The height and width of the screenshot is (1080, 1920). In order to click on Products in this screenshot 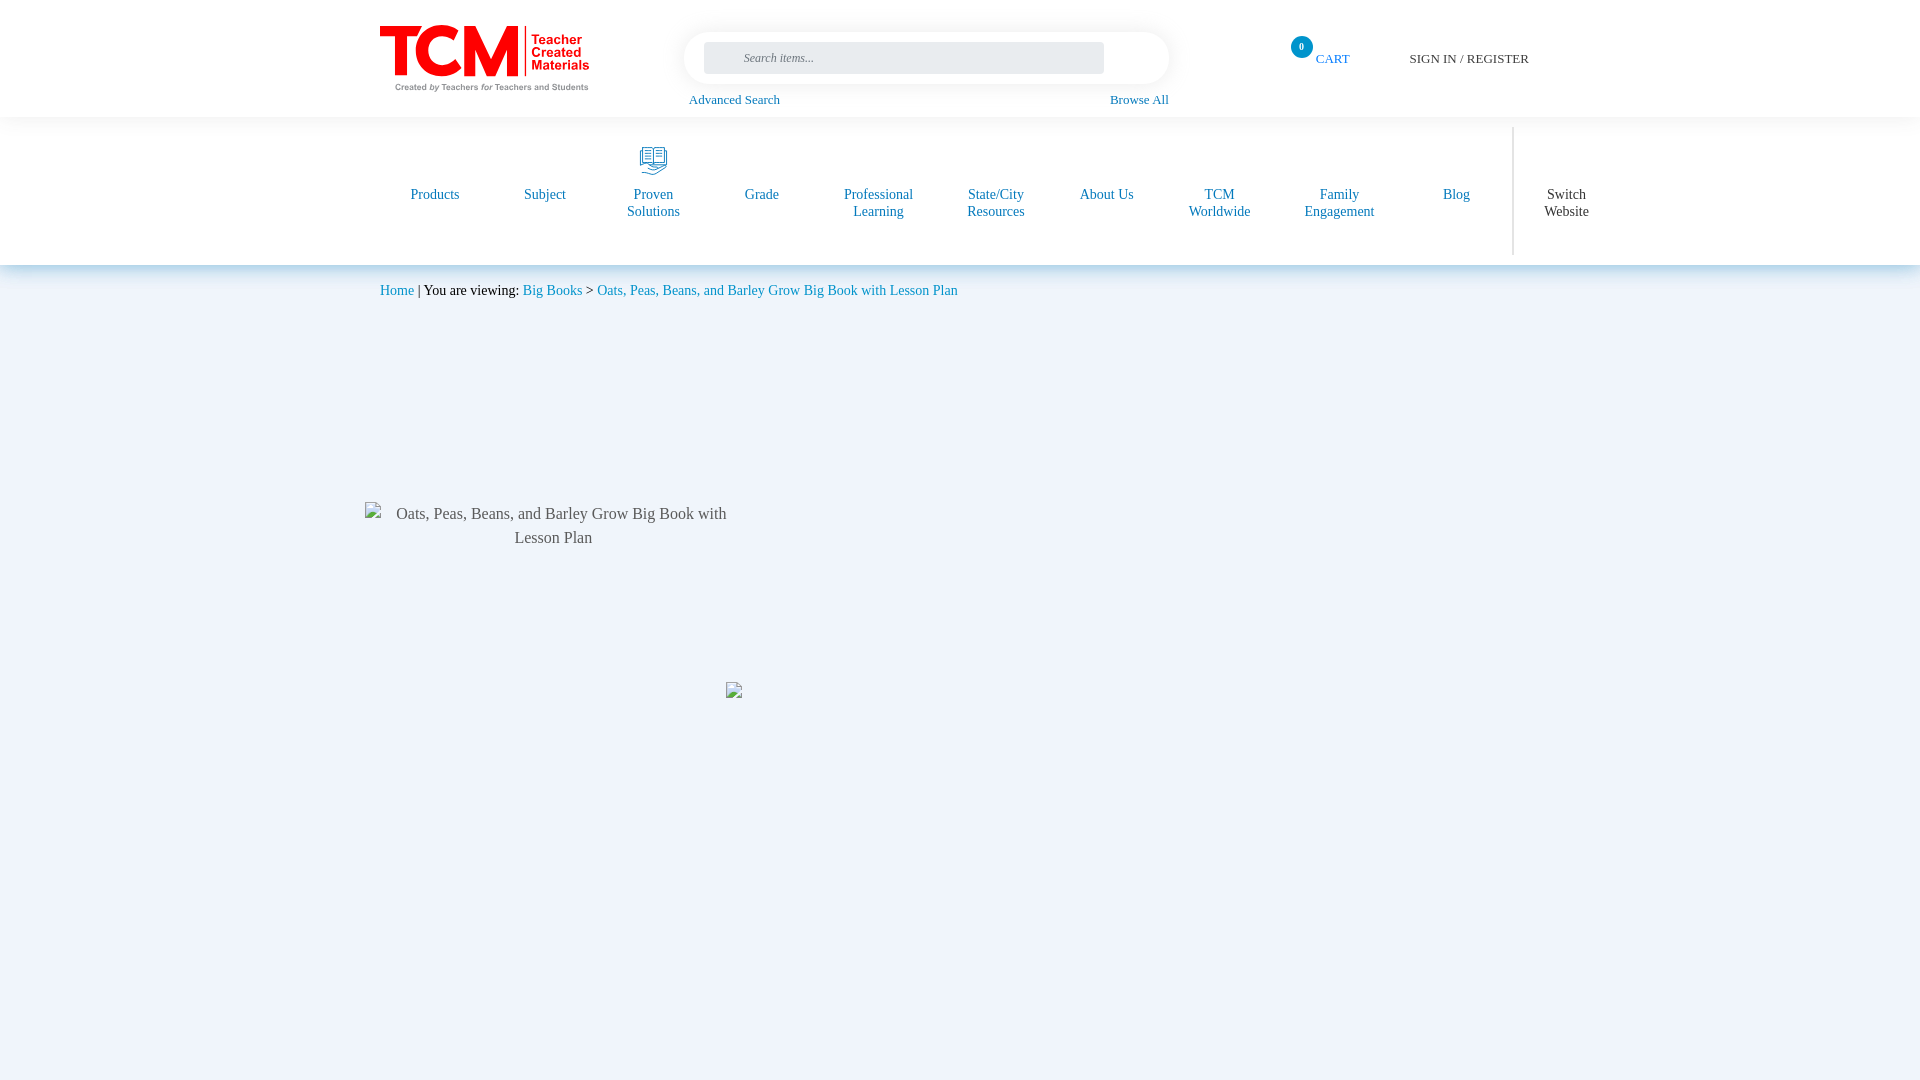, I will do `click(434, 191)`.